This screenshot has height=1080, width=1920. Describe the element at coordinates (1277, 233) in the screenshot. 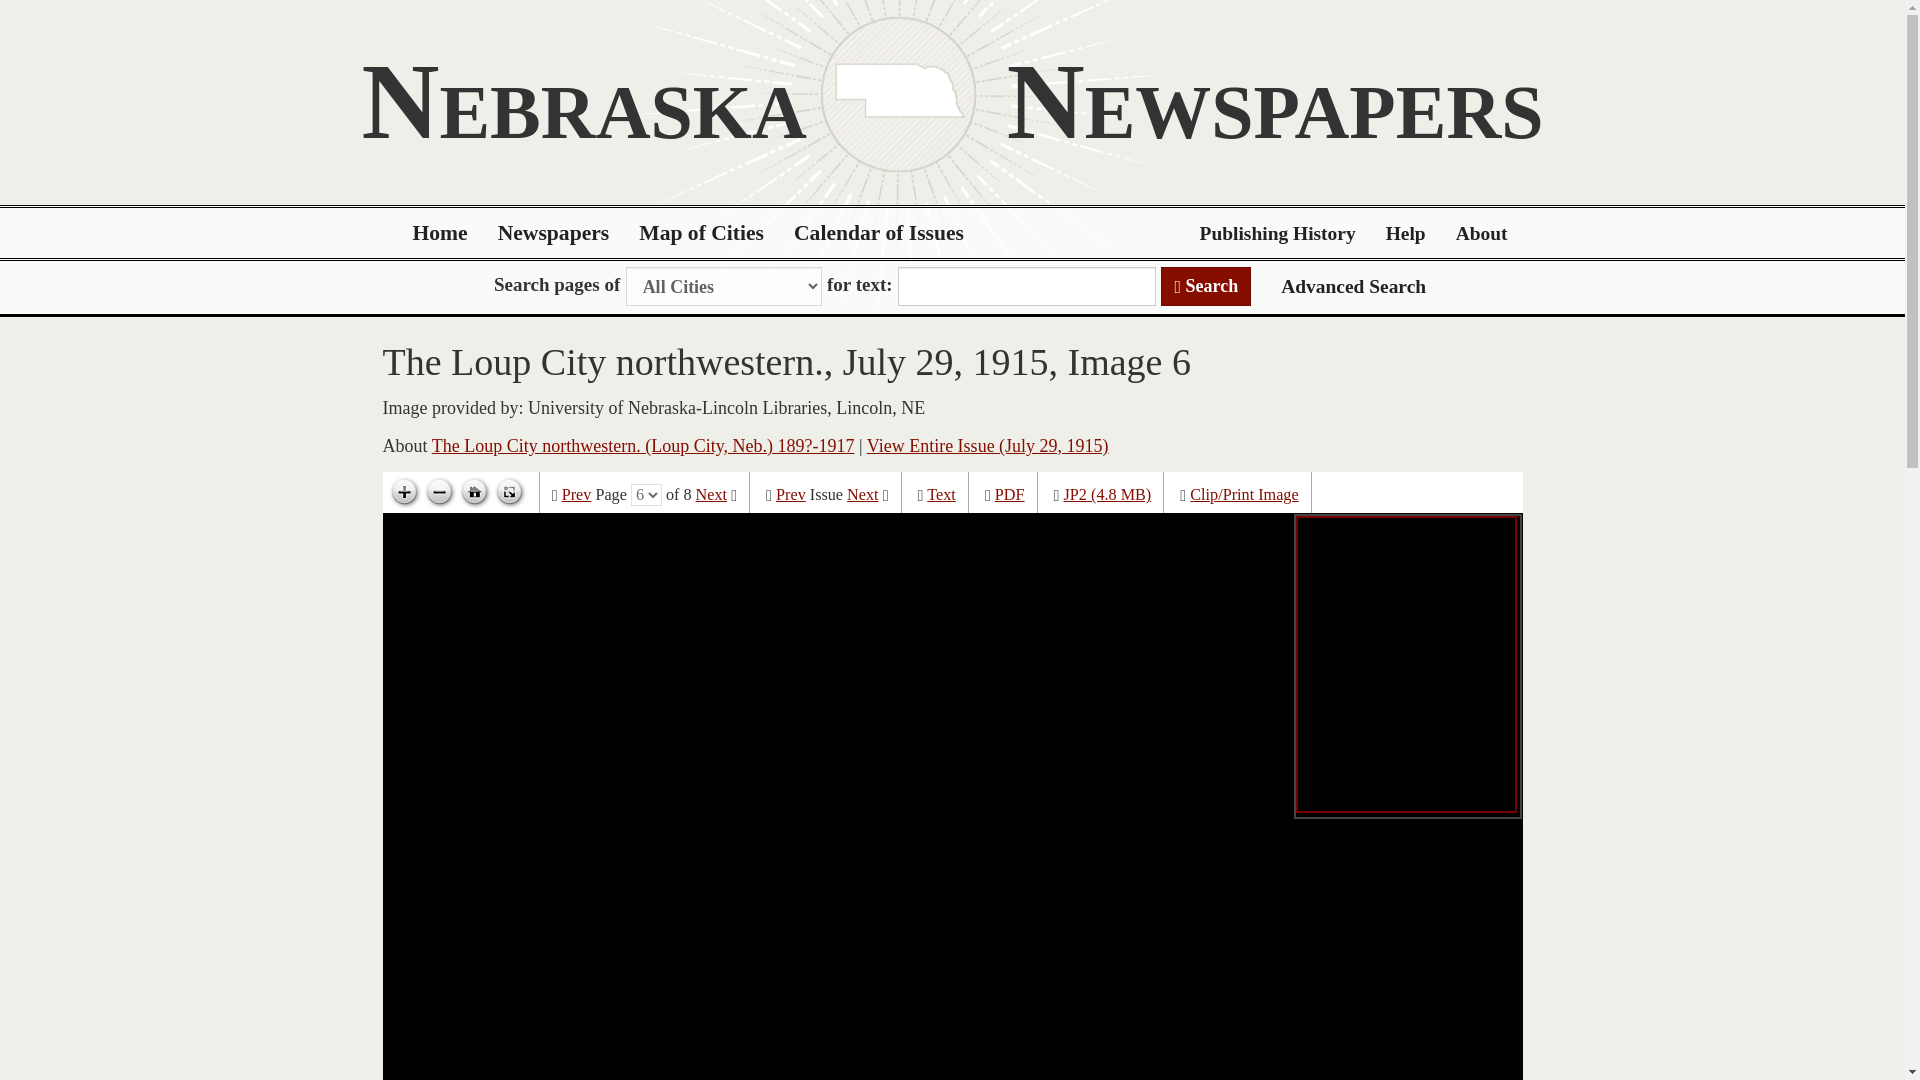

I see `Publishing History` at that location.